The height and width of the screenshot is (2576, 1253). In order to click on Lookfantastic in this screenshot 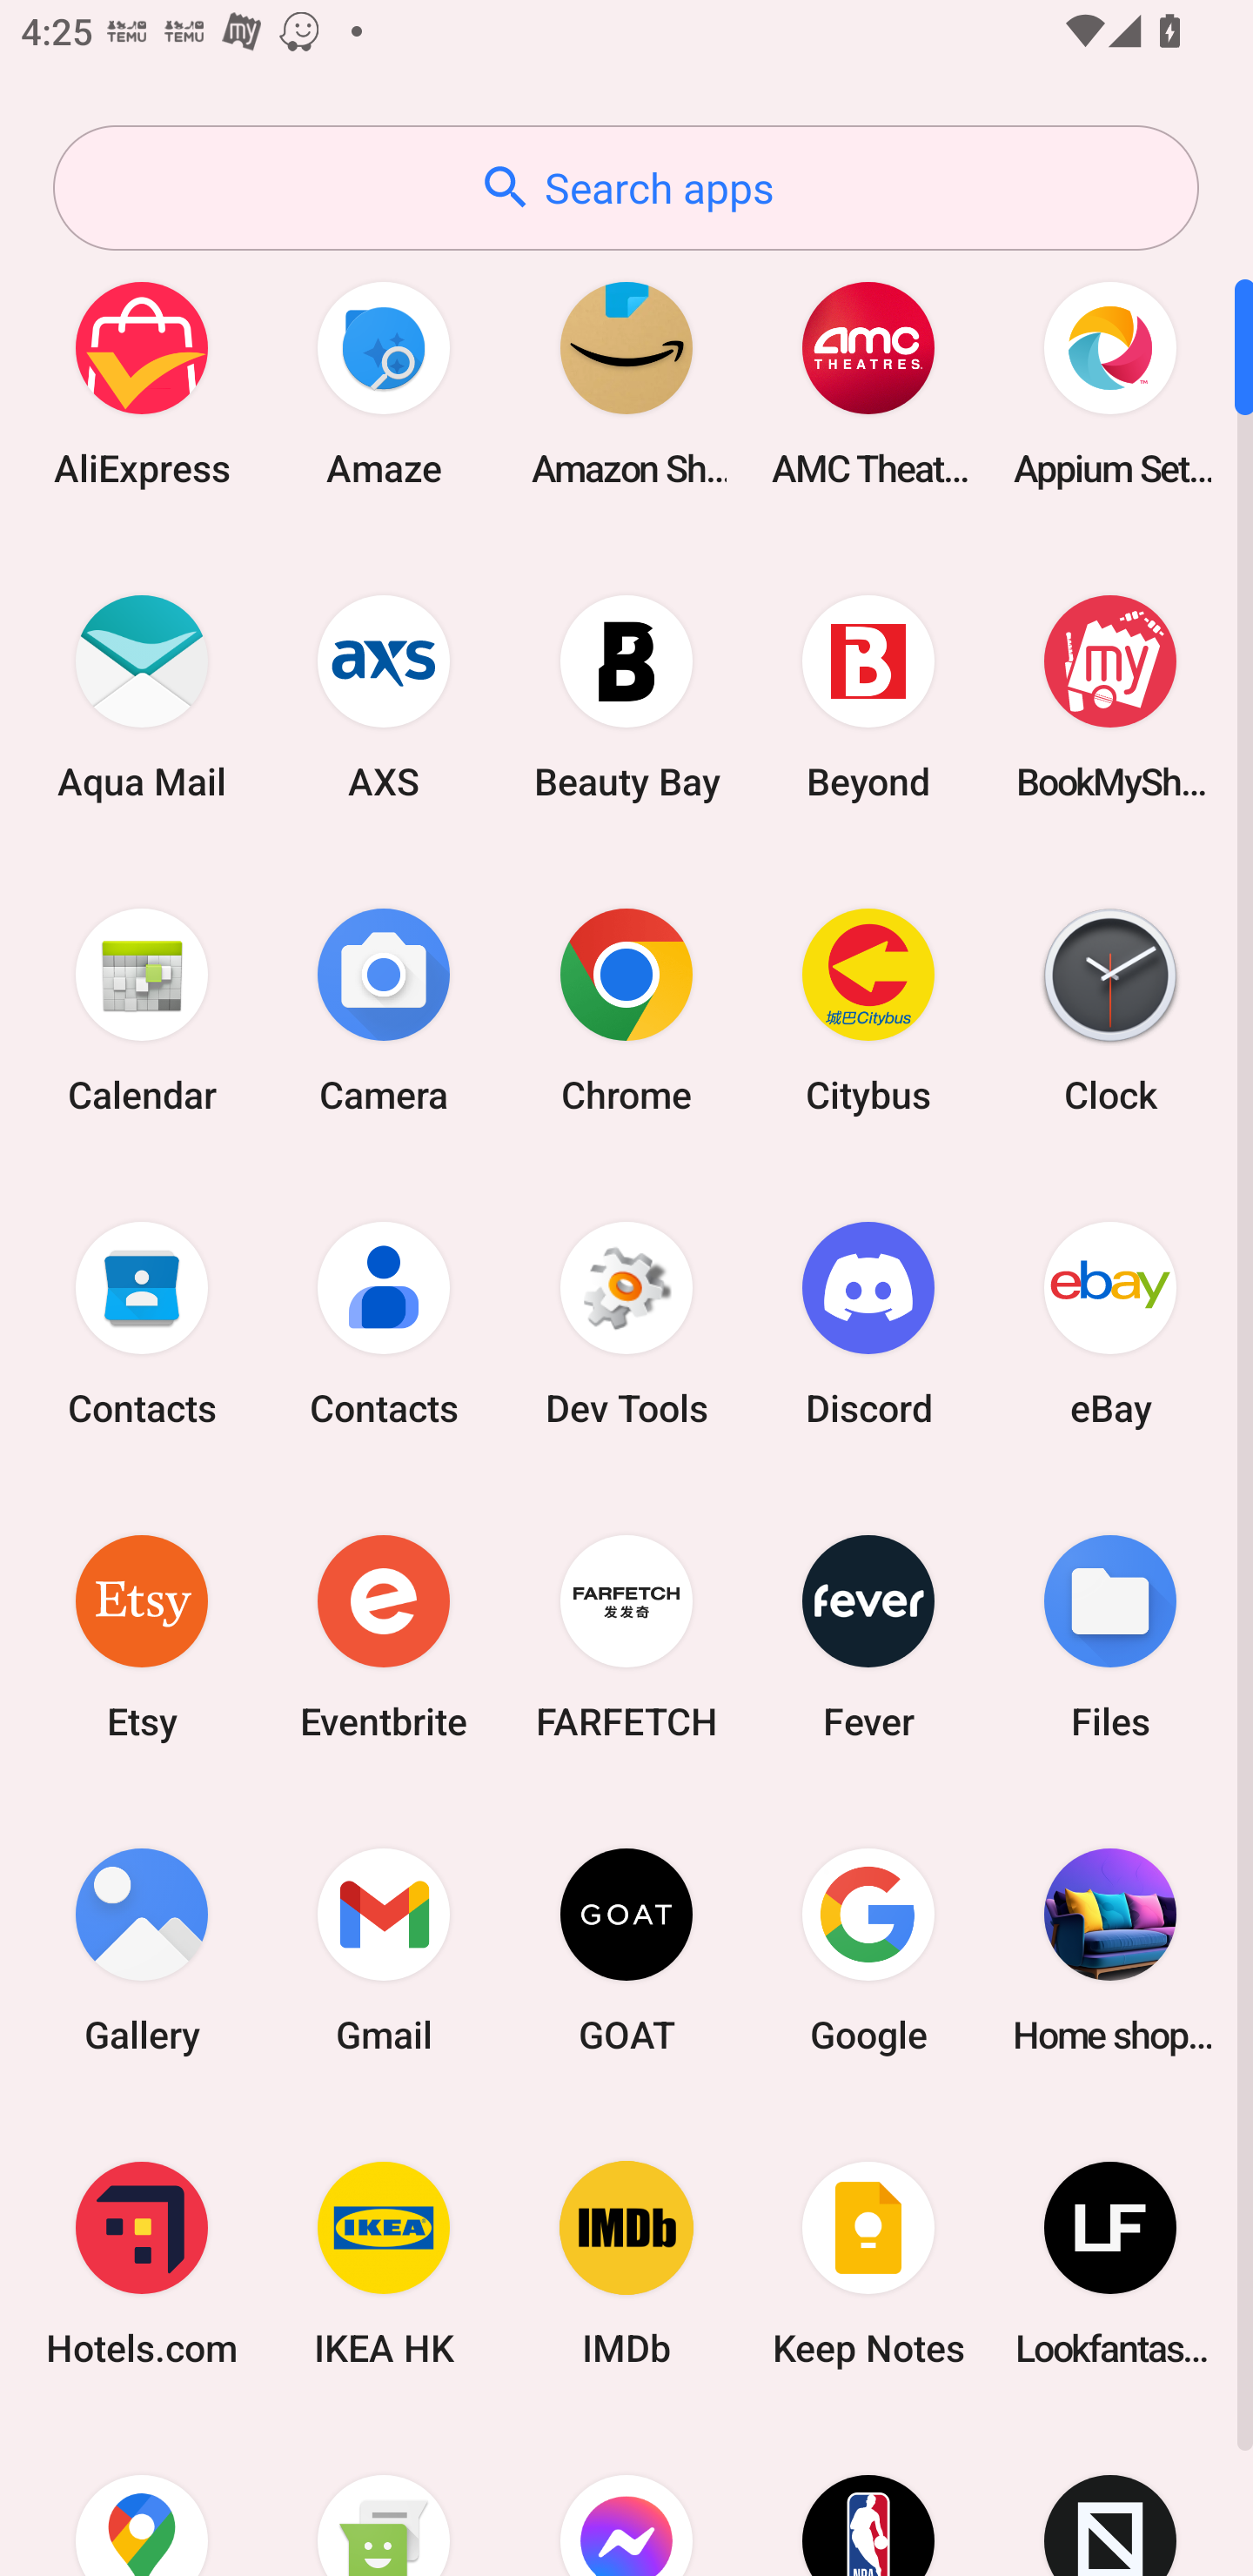, I will do `click(1110, 2264)`.